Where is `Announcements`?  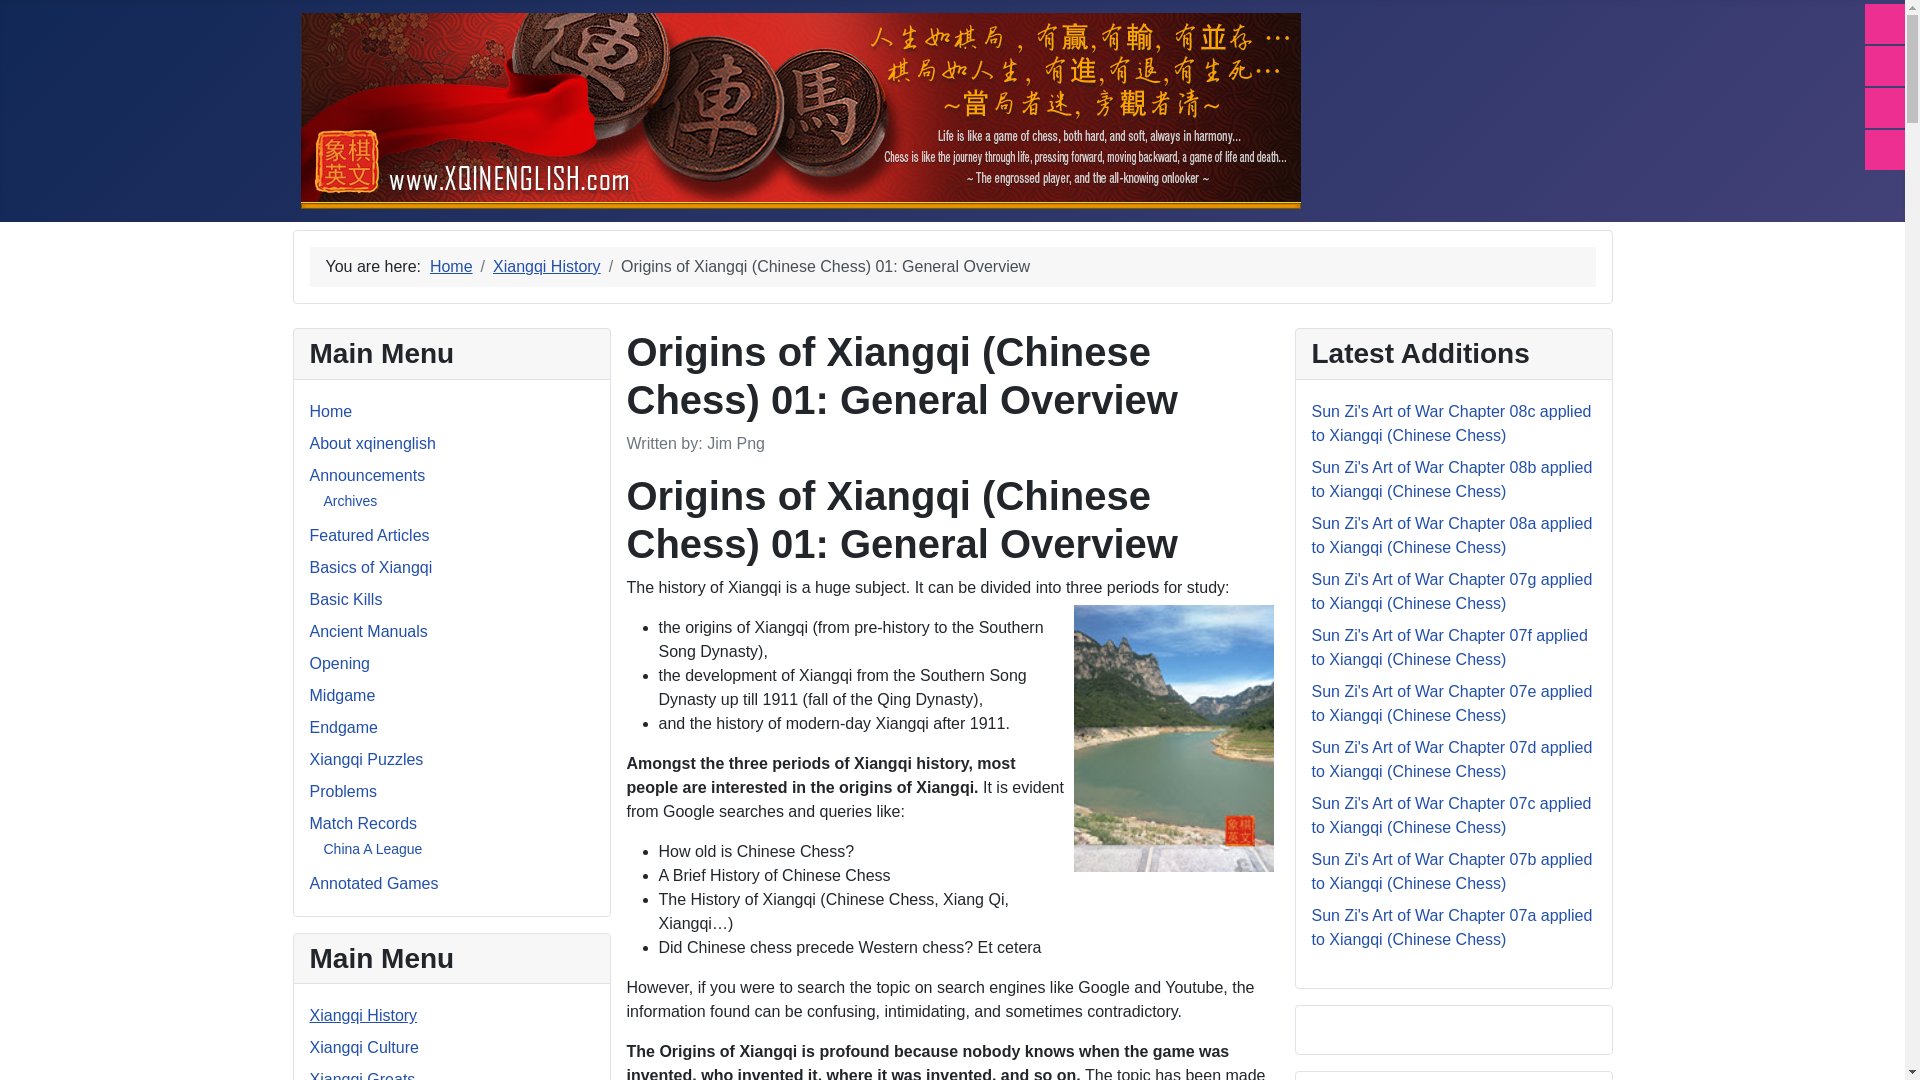
Announcements is located at coordinates (368, 474).